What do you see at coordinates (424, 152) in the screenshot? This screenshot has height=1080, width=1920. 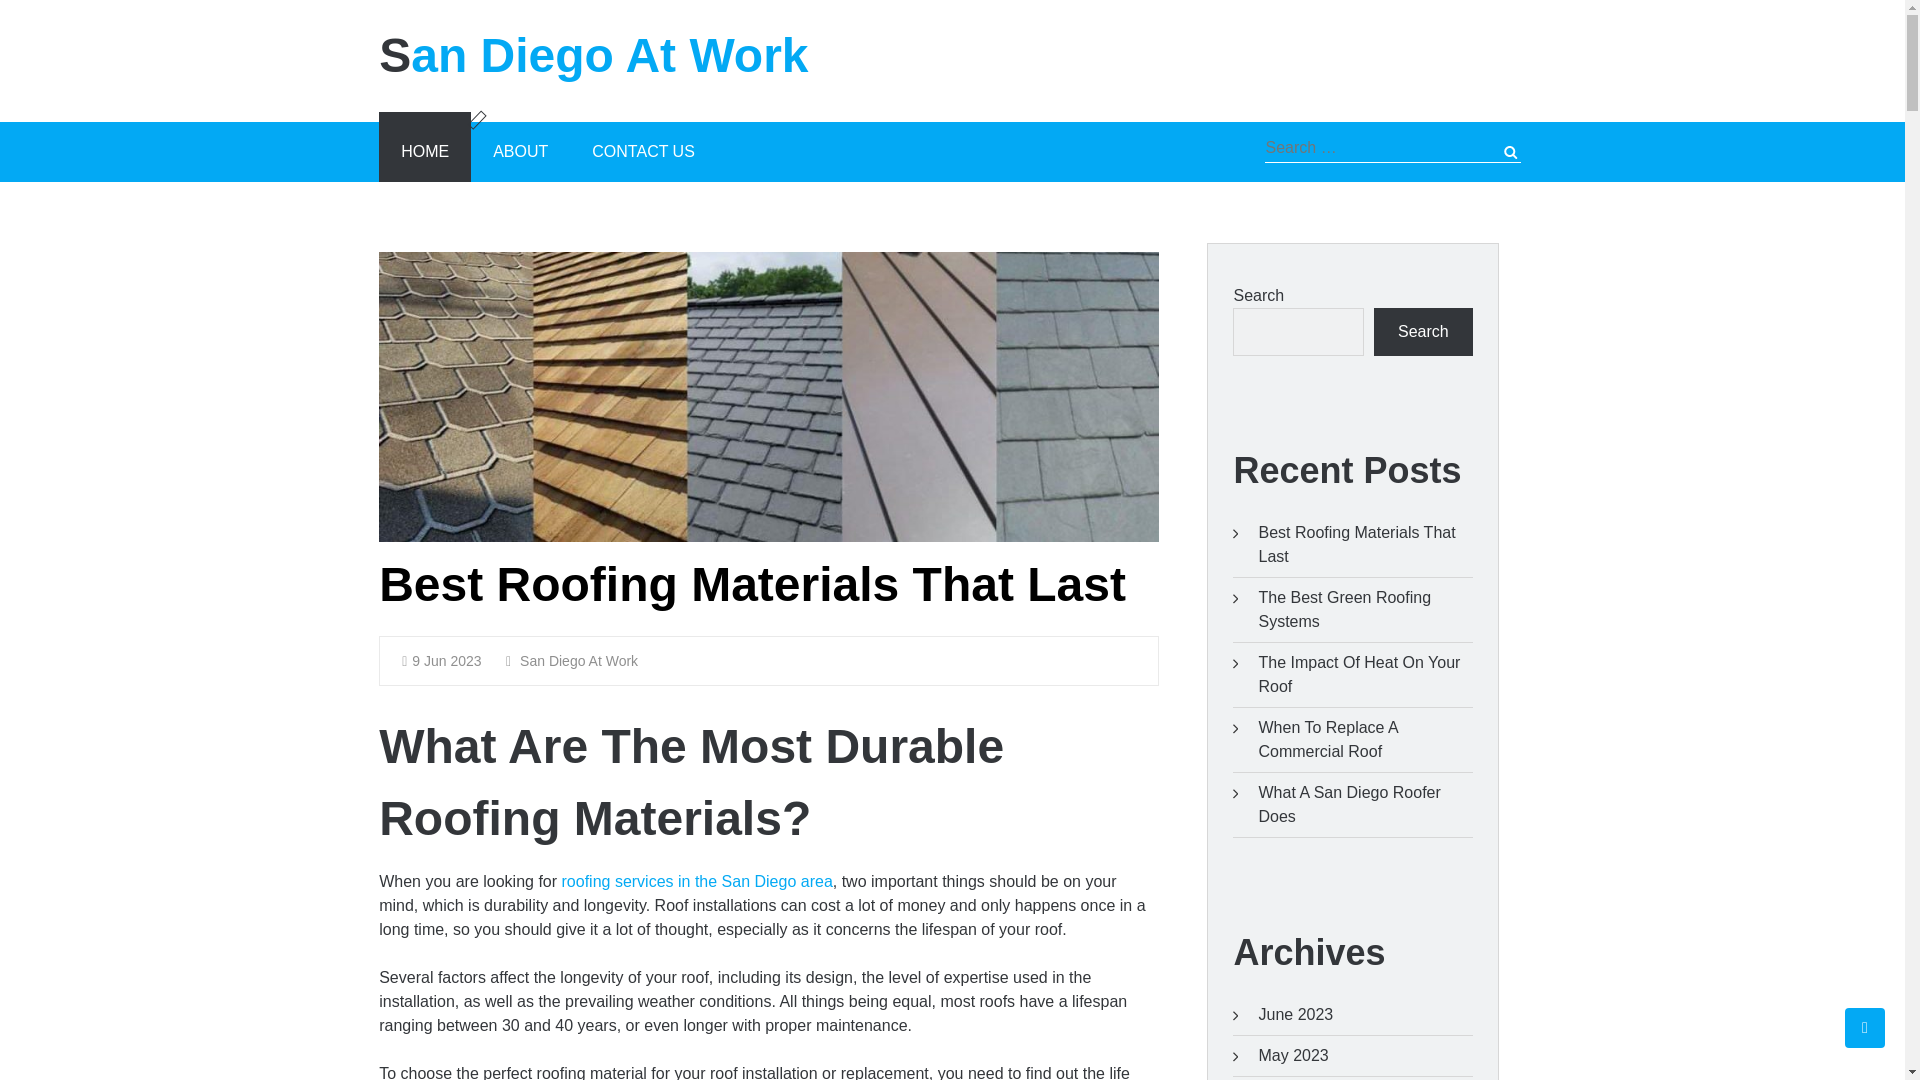 I see `HOME` at bounding box center [424, 152].